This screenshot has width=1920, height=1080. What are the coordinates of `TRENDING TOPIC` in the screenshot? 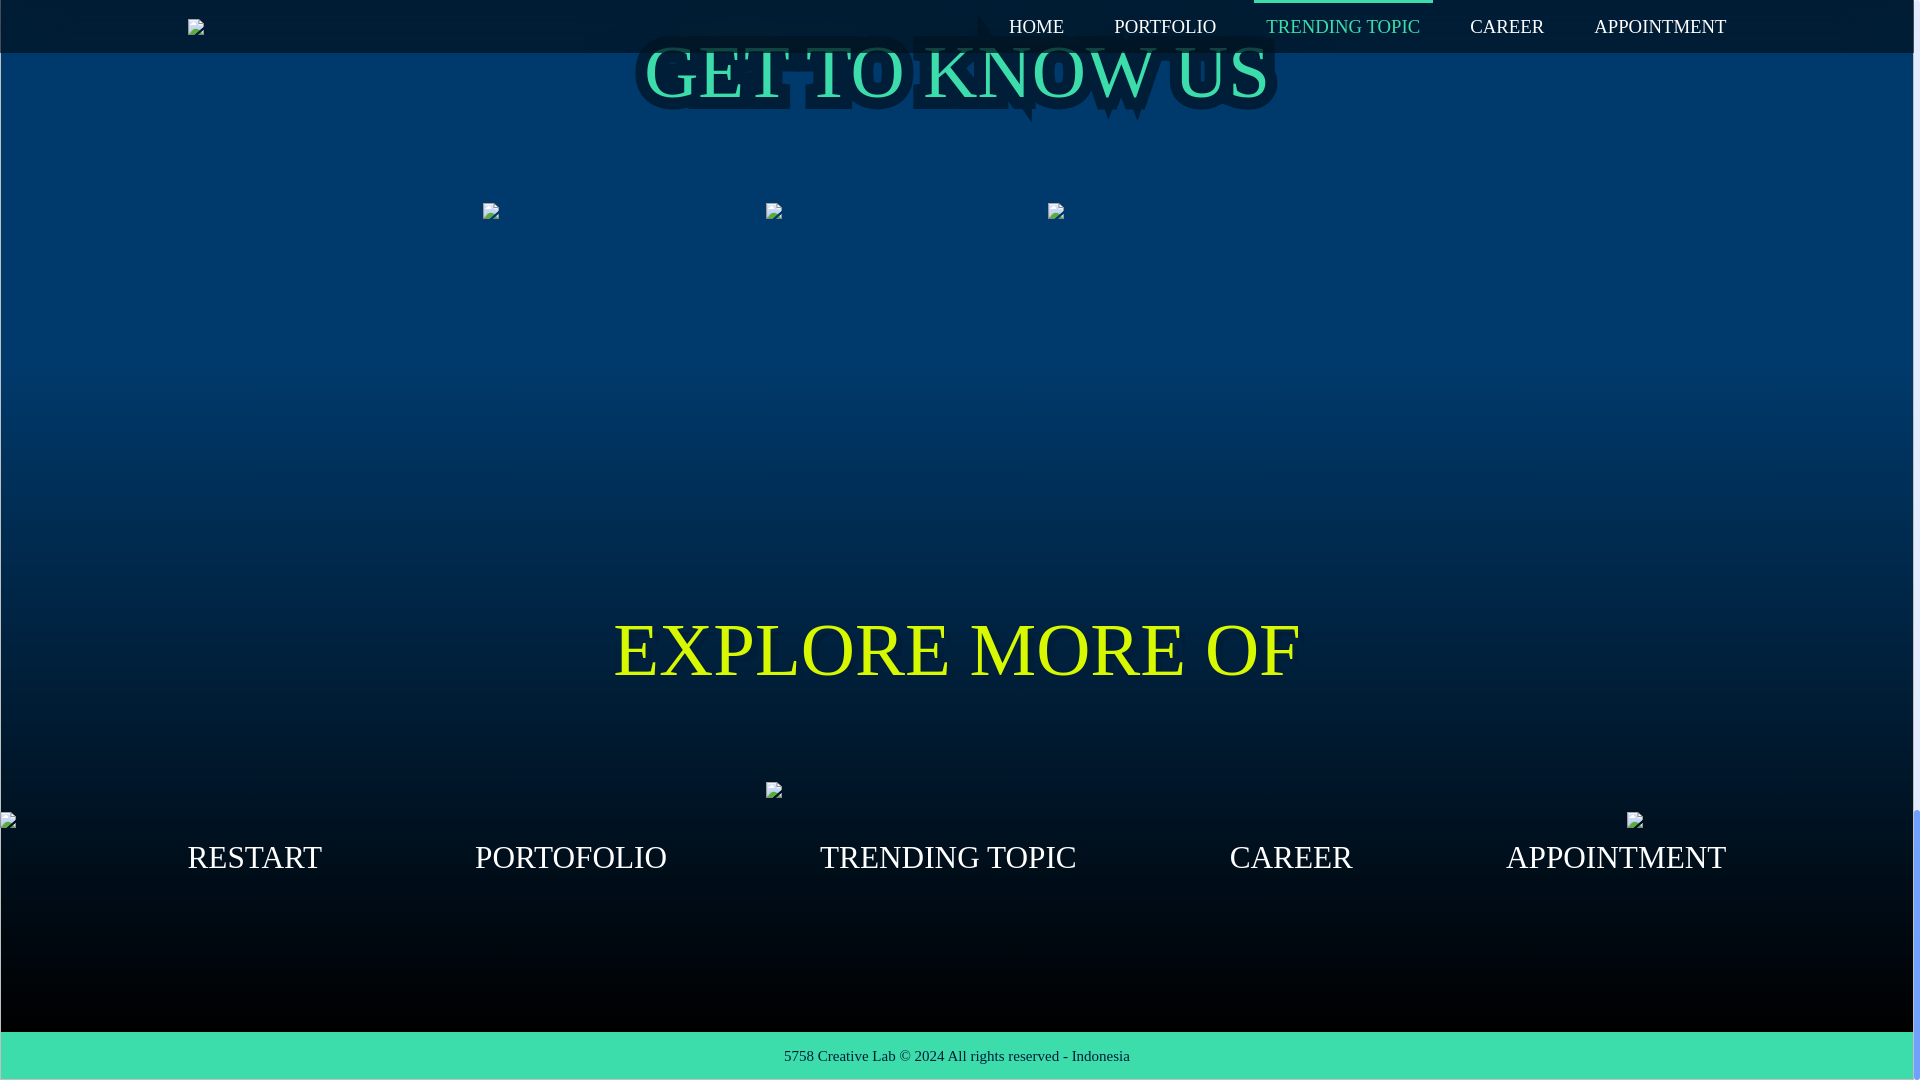 It's located at (948, 858).